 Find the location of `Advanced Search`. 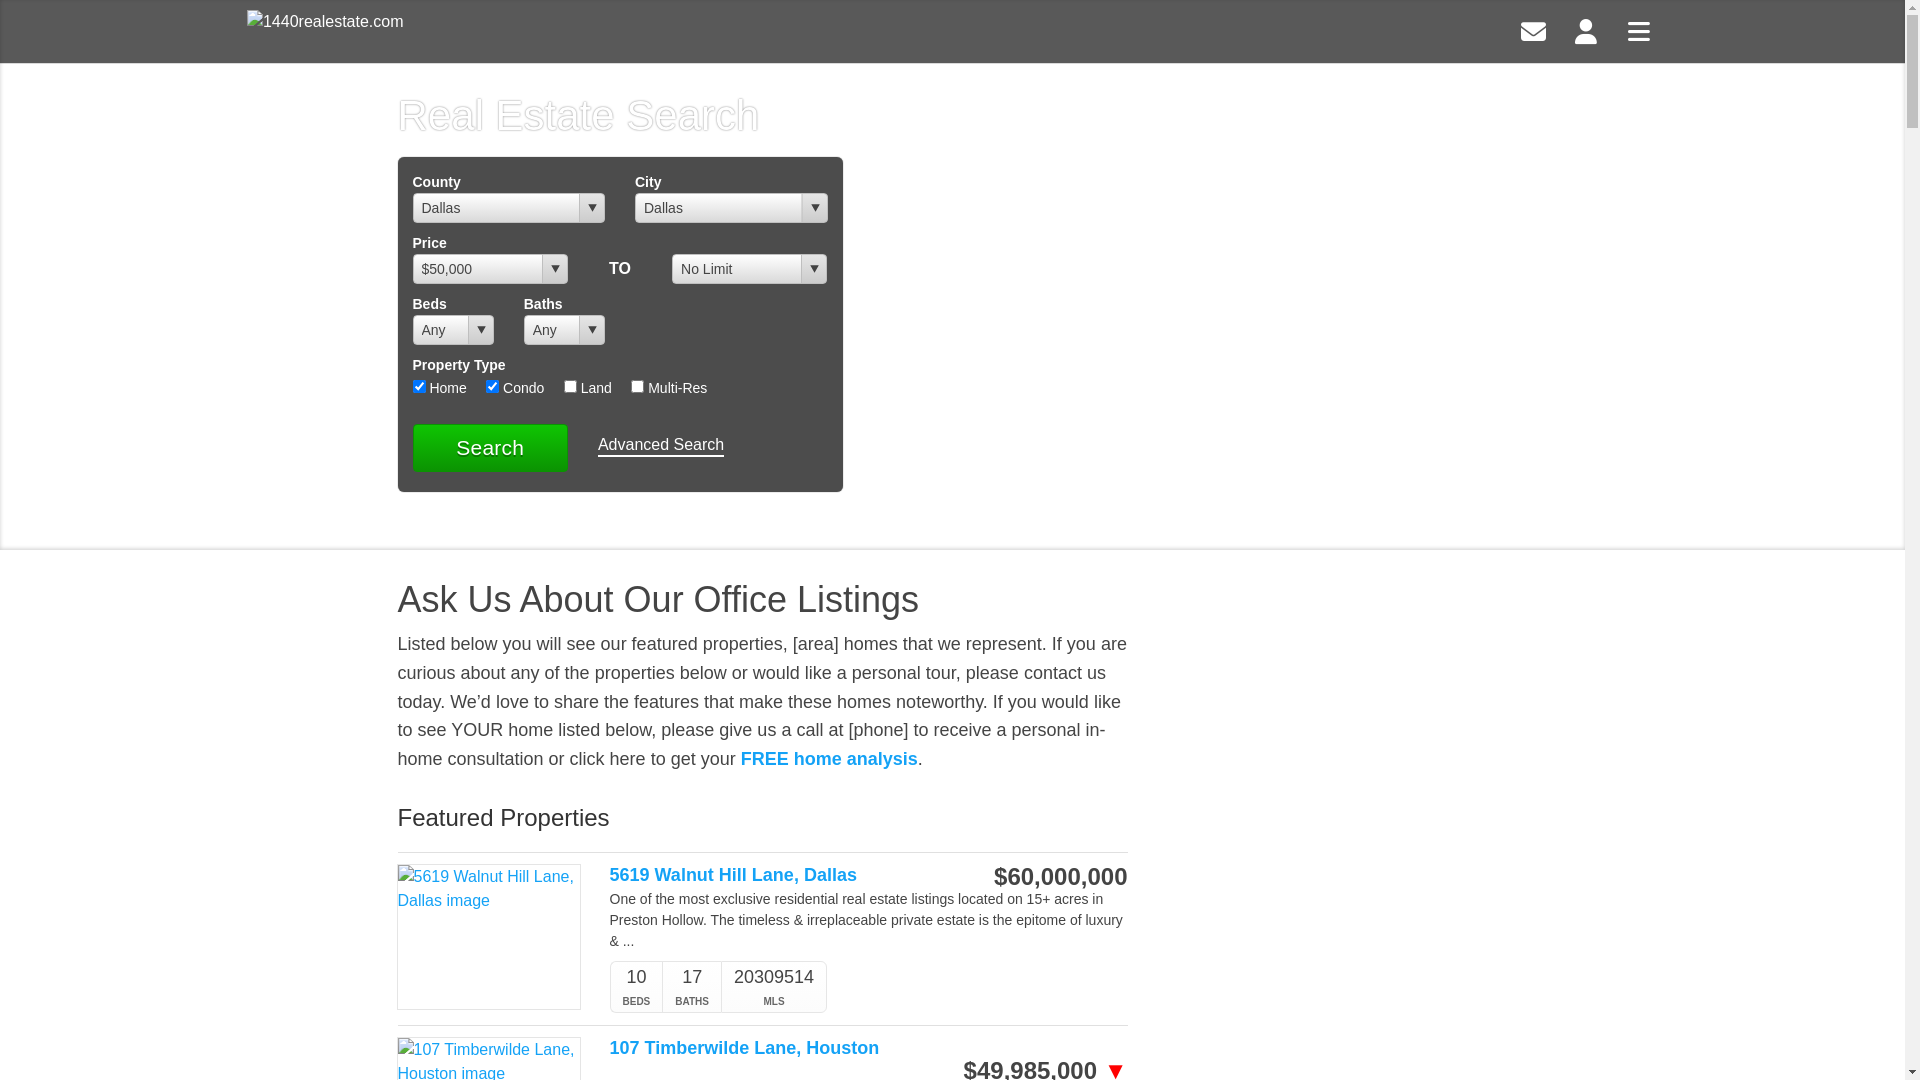

Advanced Search is located at coordinates (661, 446).